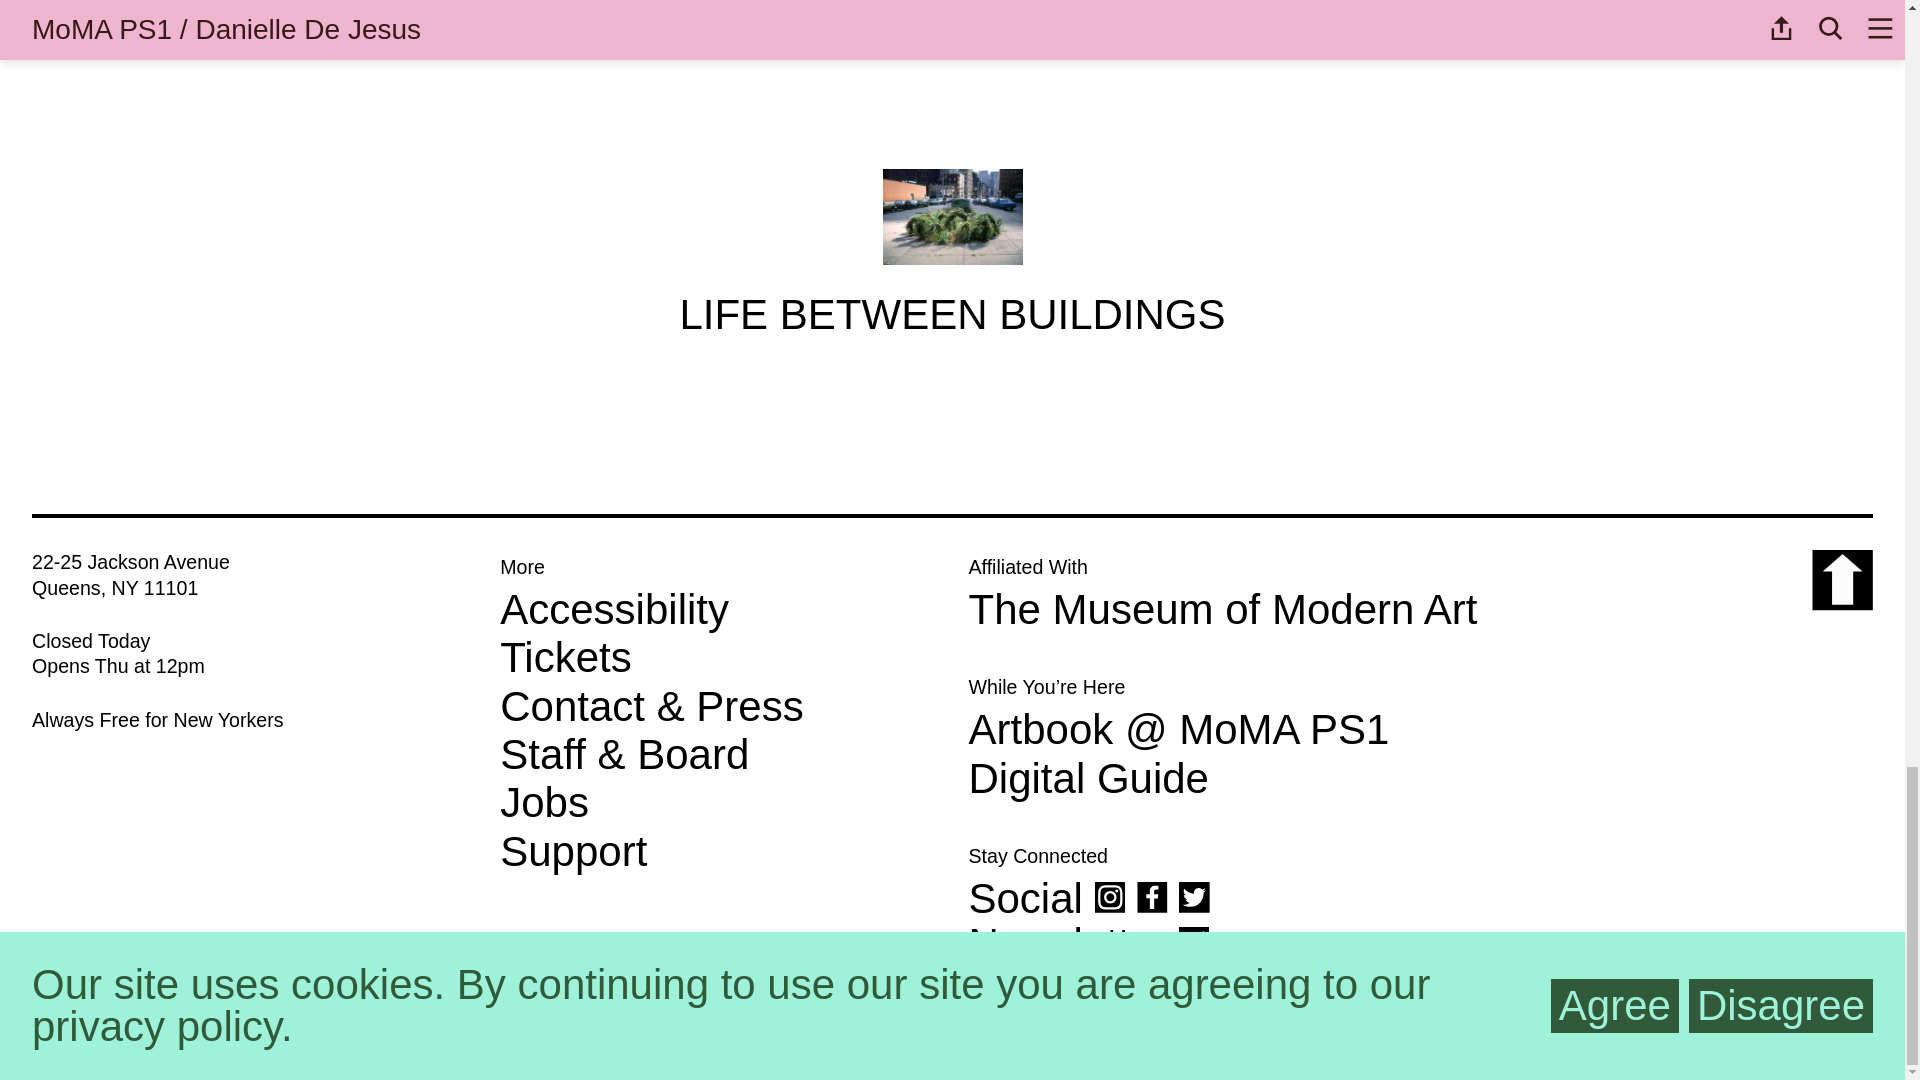 The height and width of the screenshot is (1080, 1920). What do you see at coordinates (1110, 897) in the screenshot?
I see `Instagram` at bounding box center [1110, 897].